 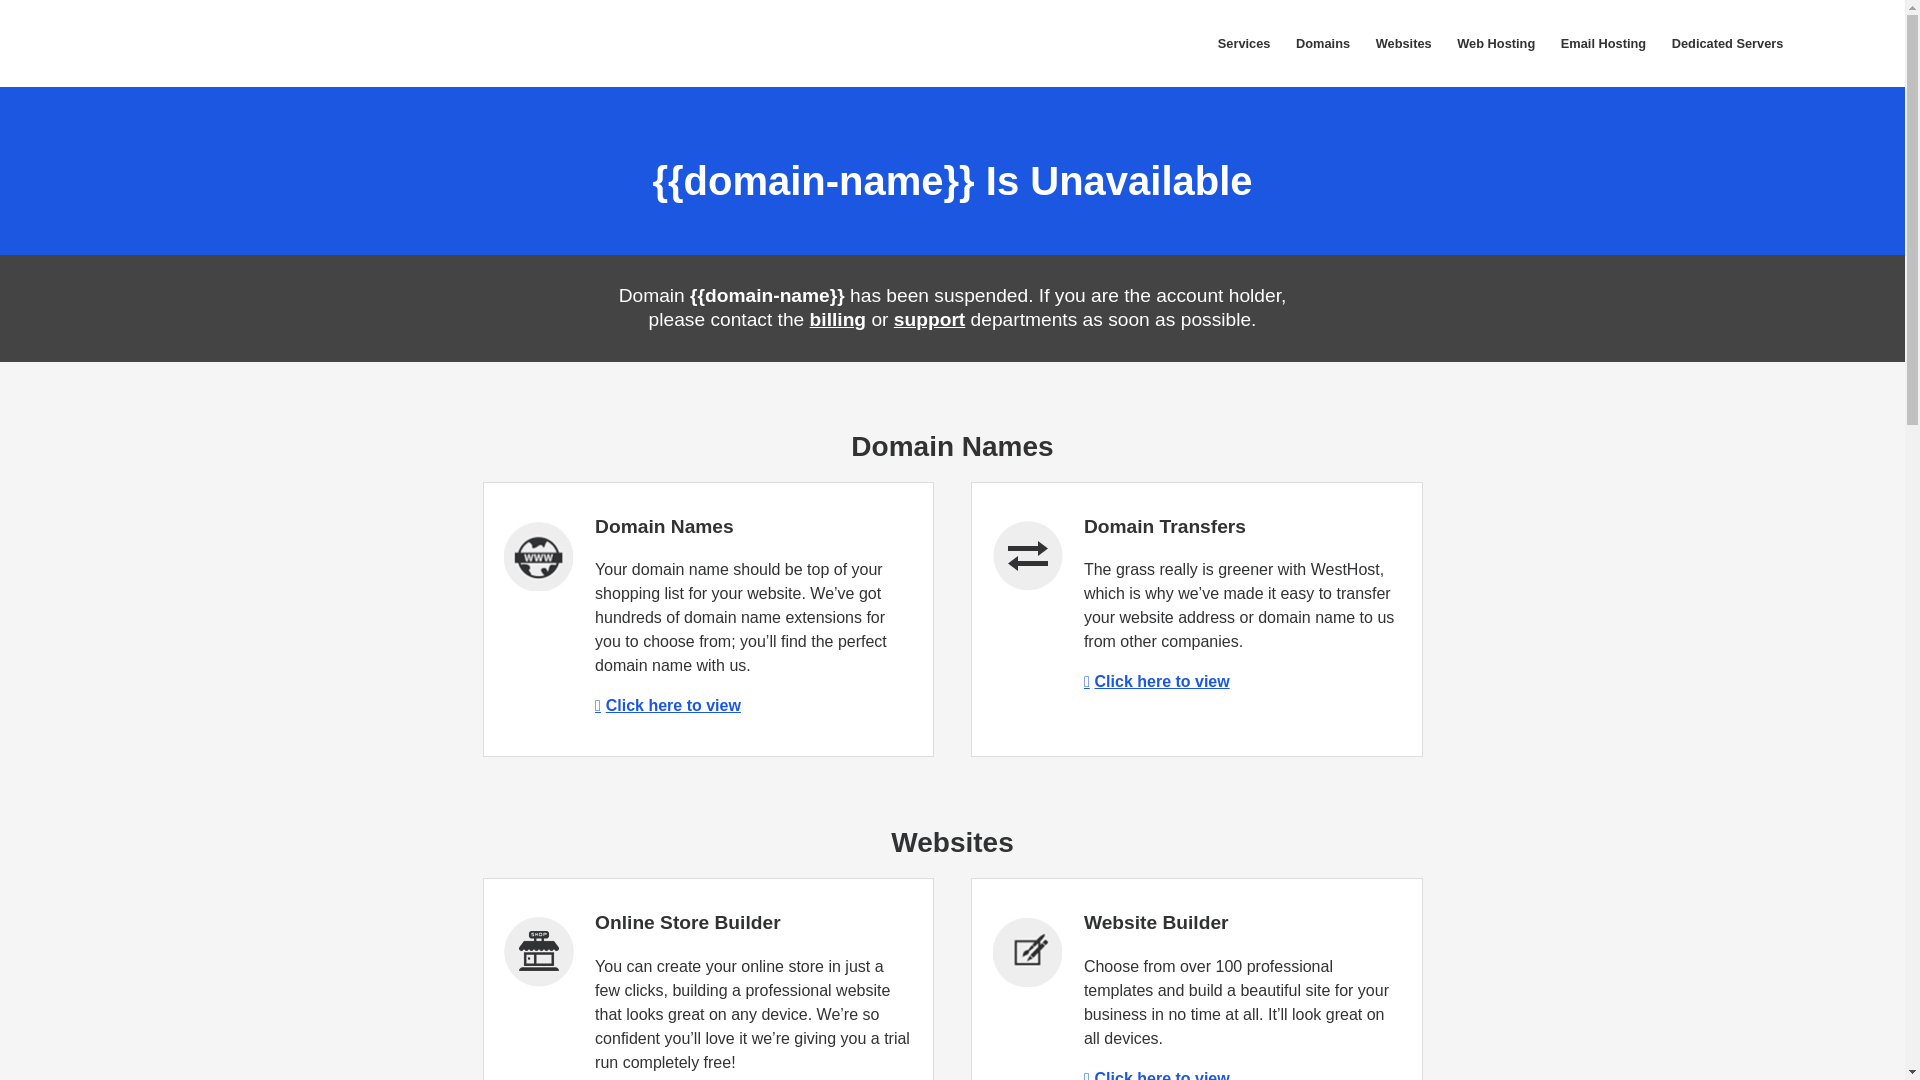 What do you see at coordinates (1157, 1075) in the screenshot?
I see `Click here to view` at bounding box center [1157, 1075].